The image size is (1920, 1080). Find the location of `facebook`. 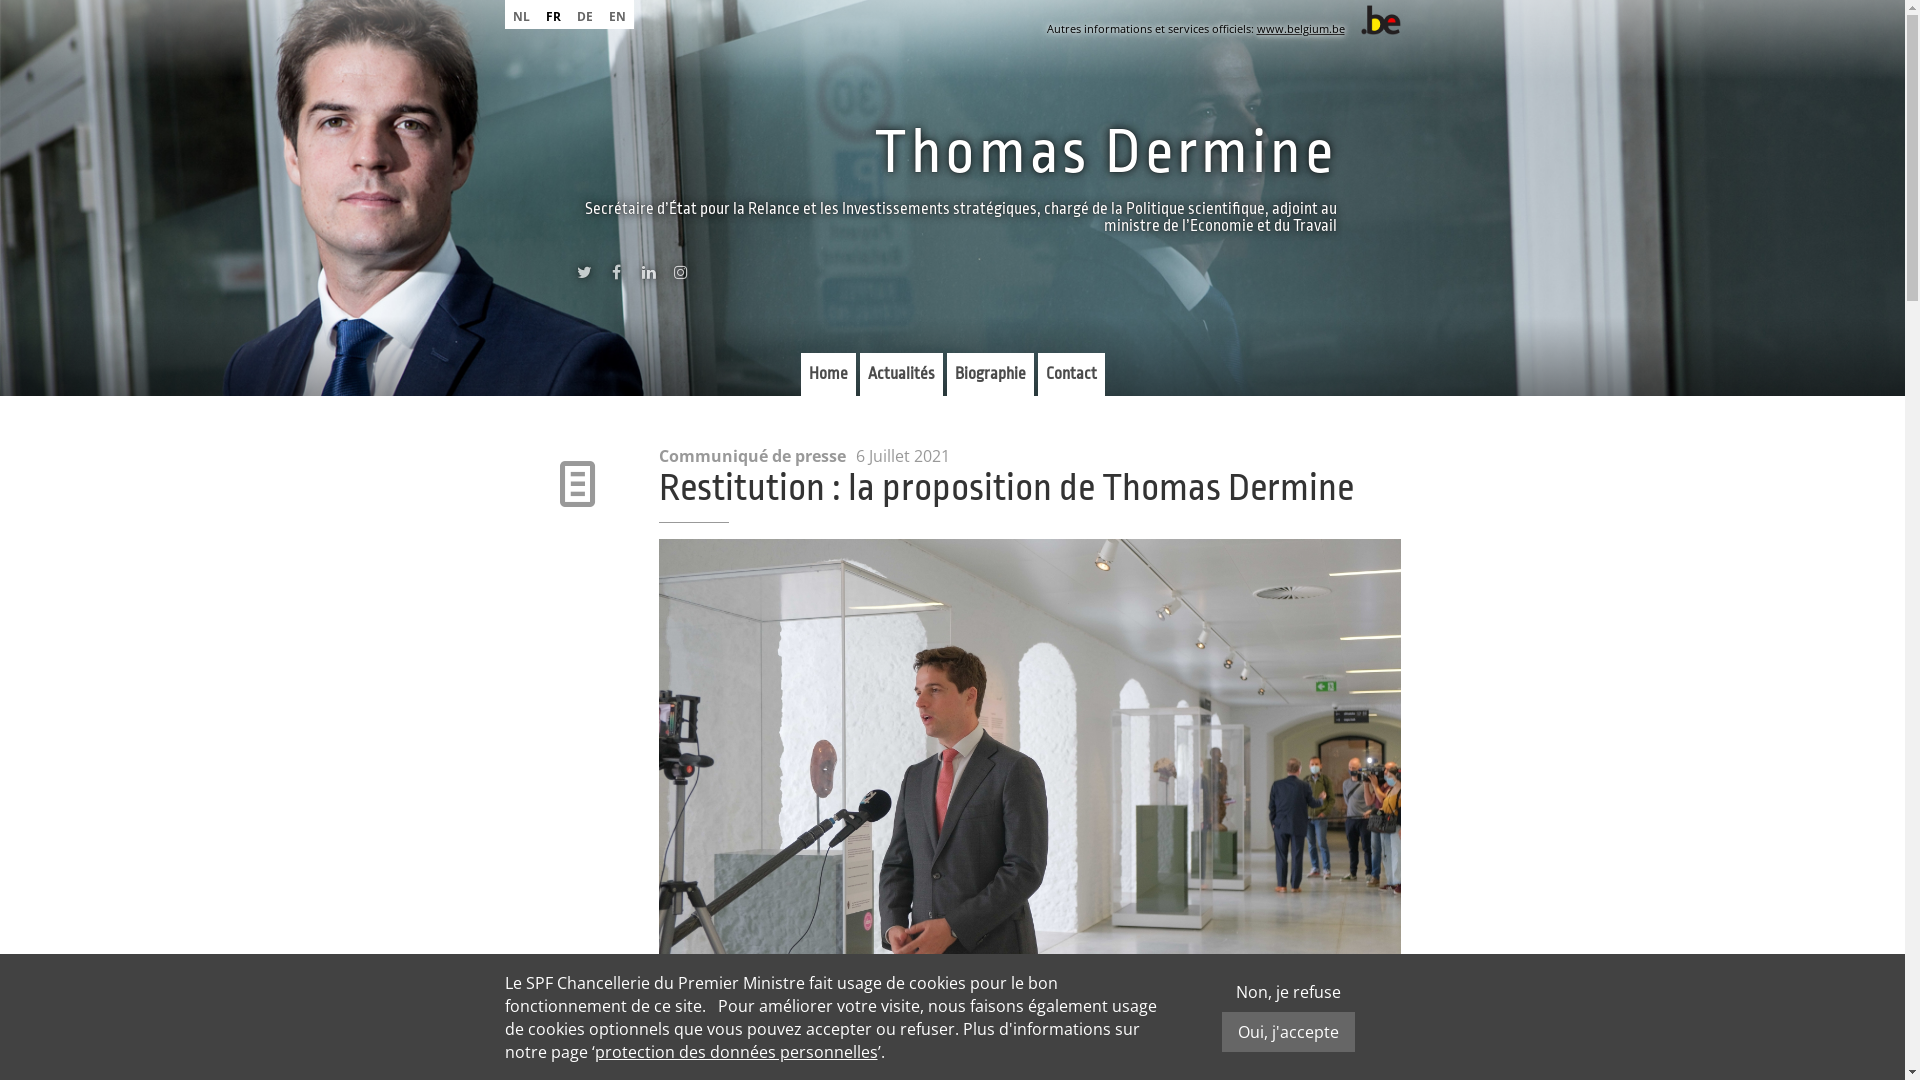

facebook is located at coordinates (616, 277).